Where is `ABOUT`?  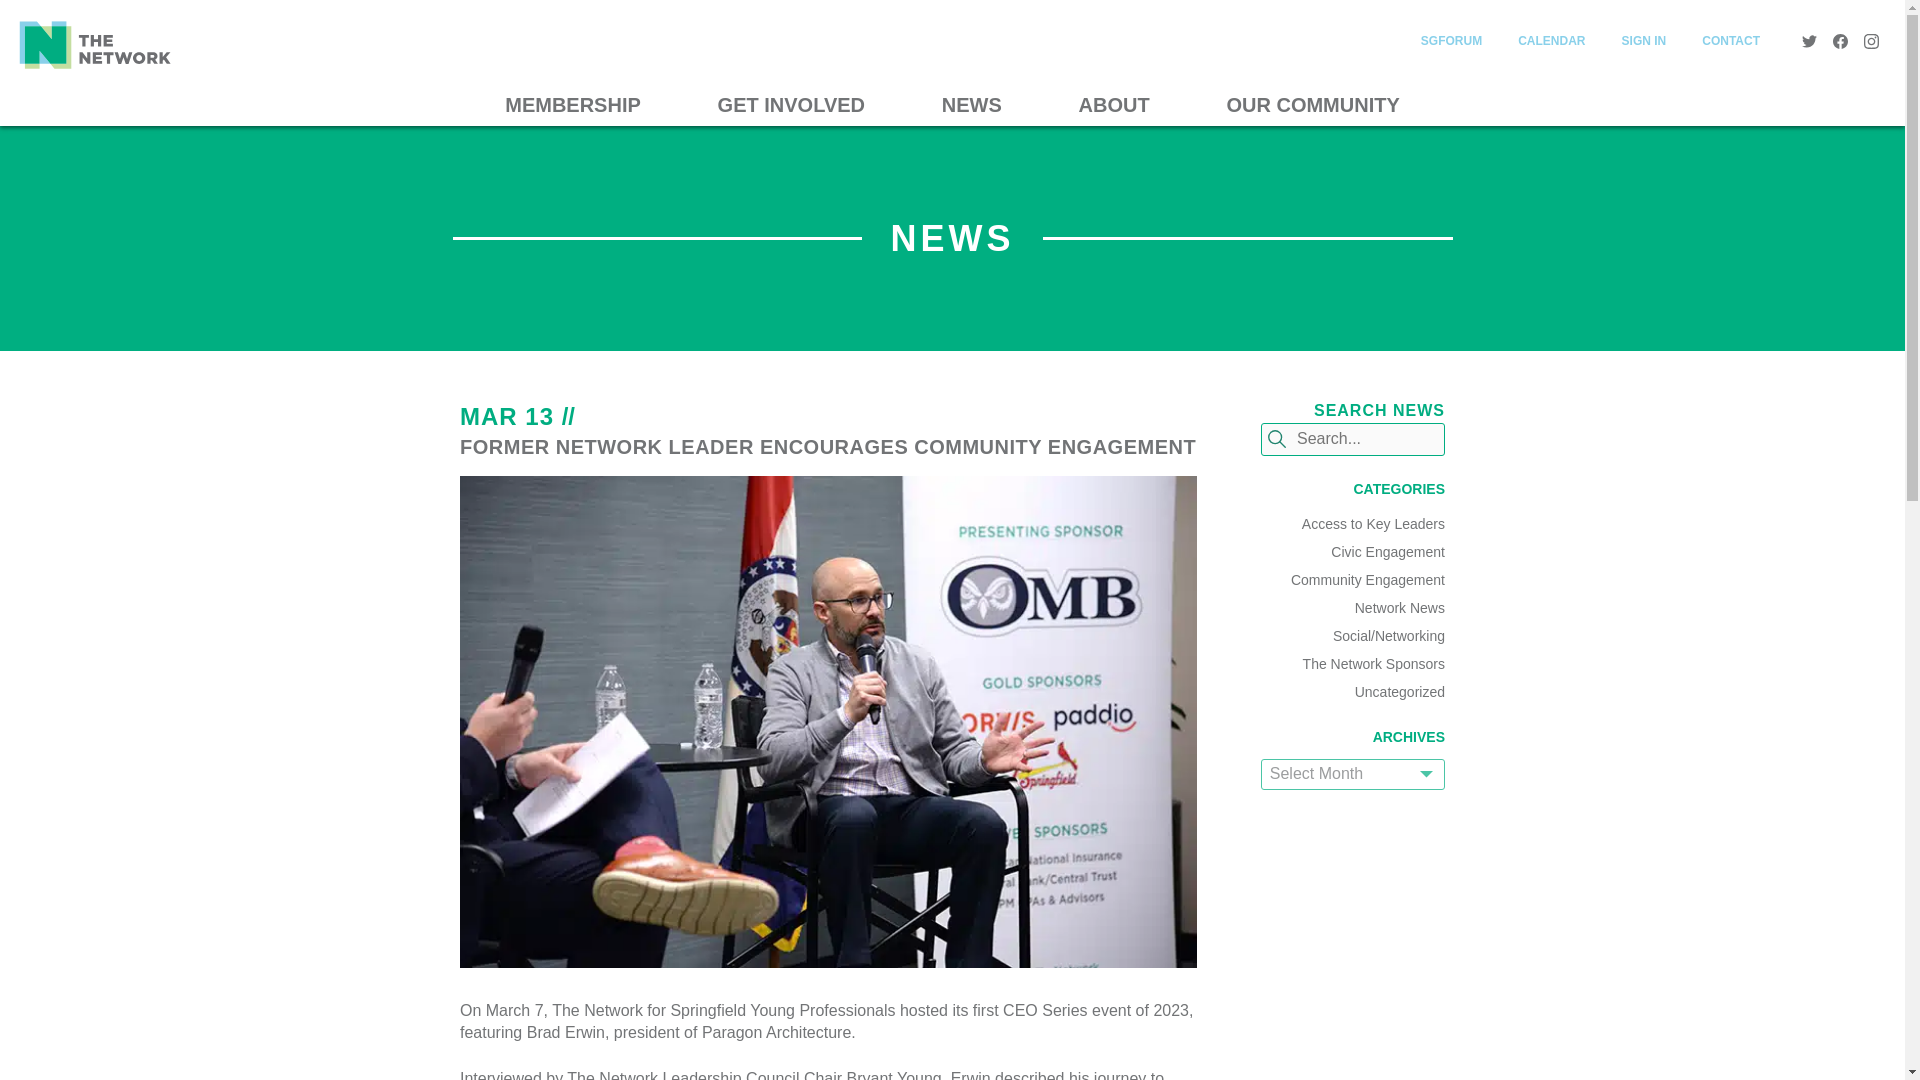
ABOUT is located at coordinates (1114, 105).